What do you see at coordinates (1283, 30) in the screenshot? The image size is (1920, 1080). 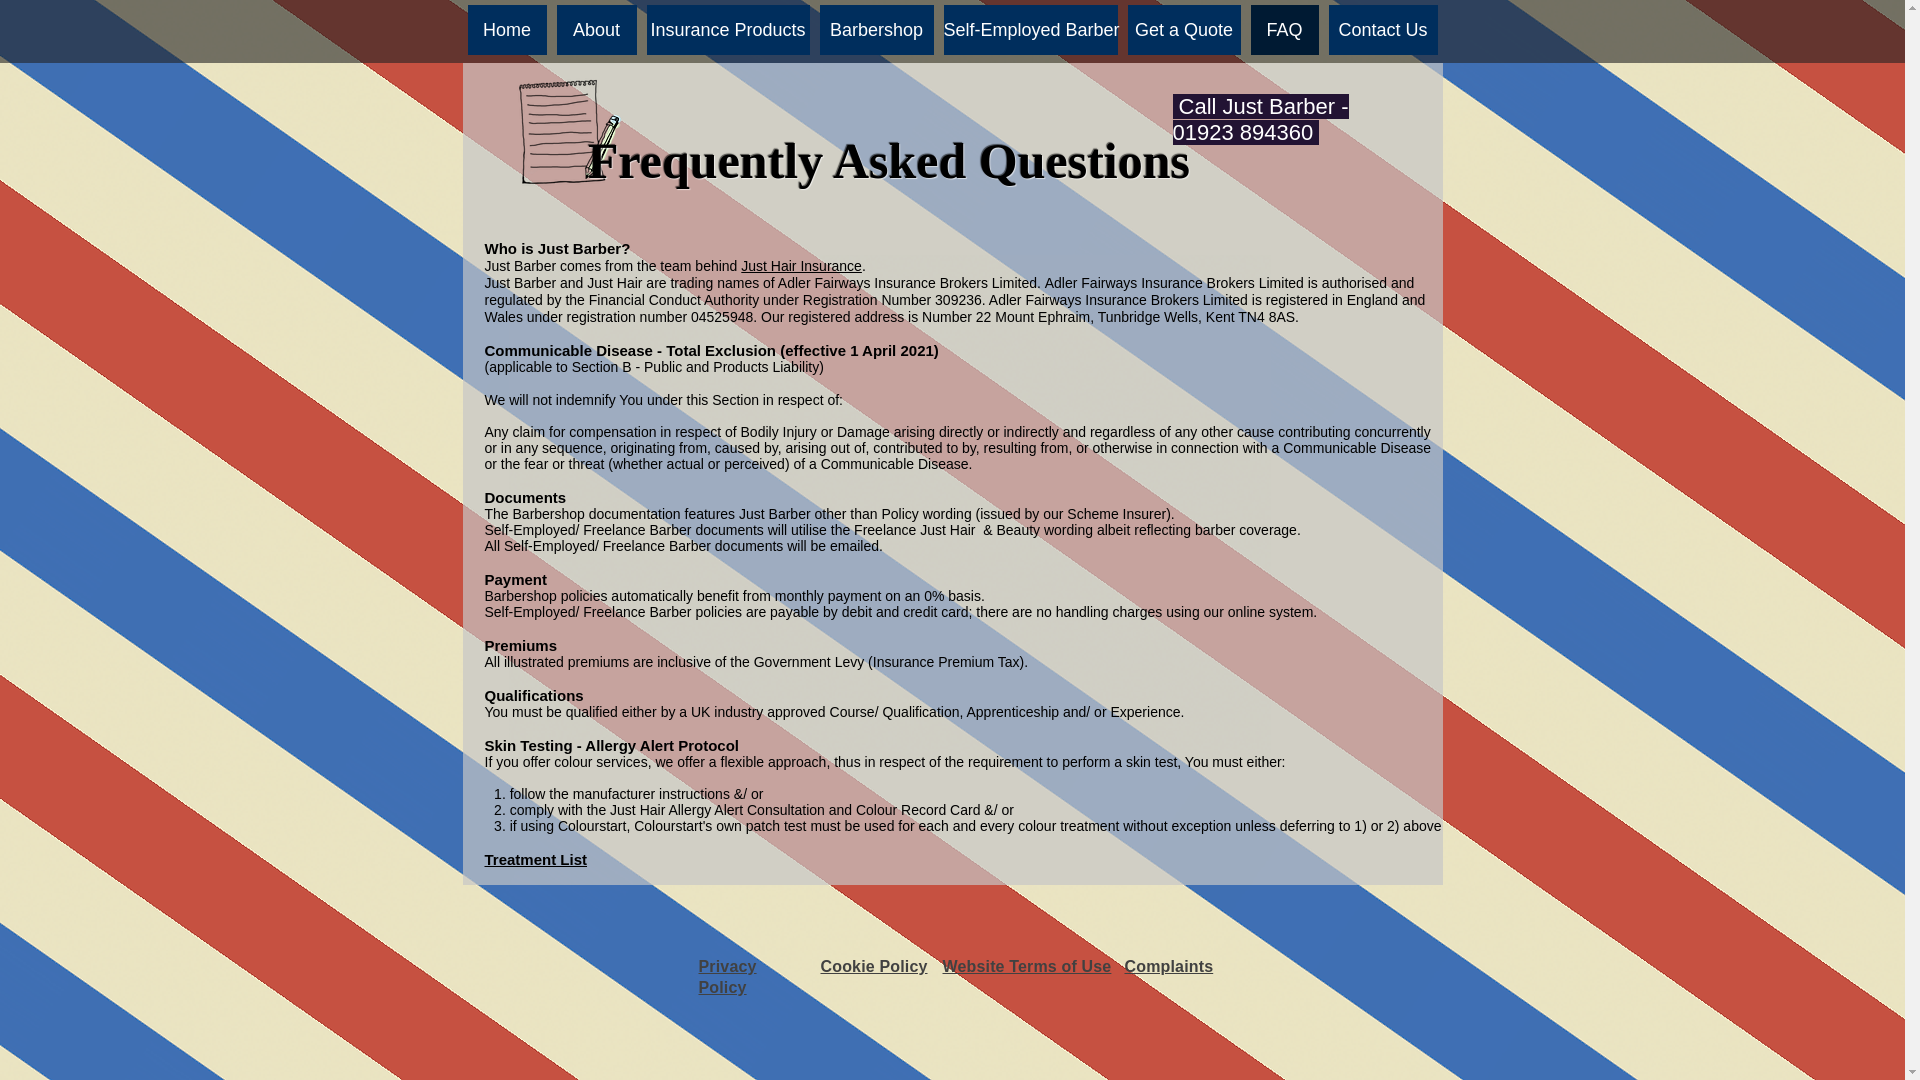 I see `FAQ` at bounding box center [1283, 30].